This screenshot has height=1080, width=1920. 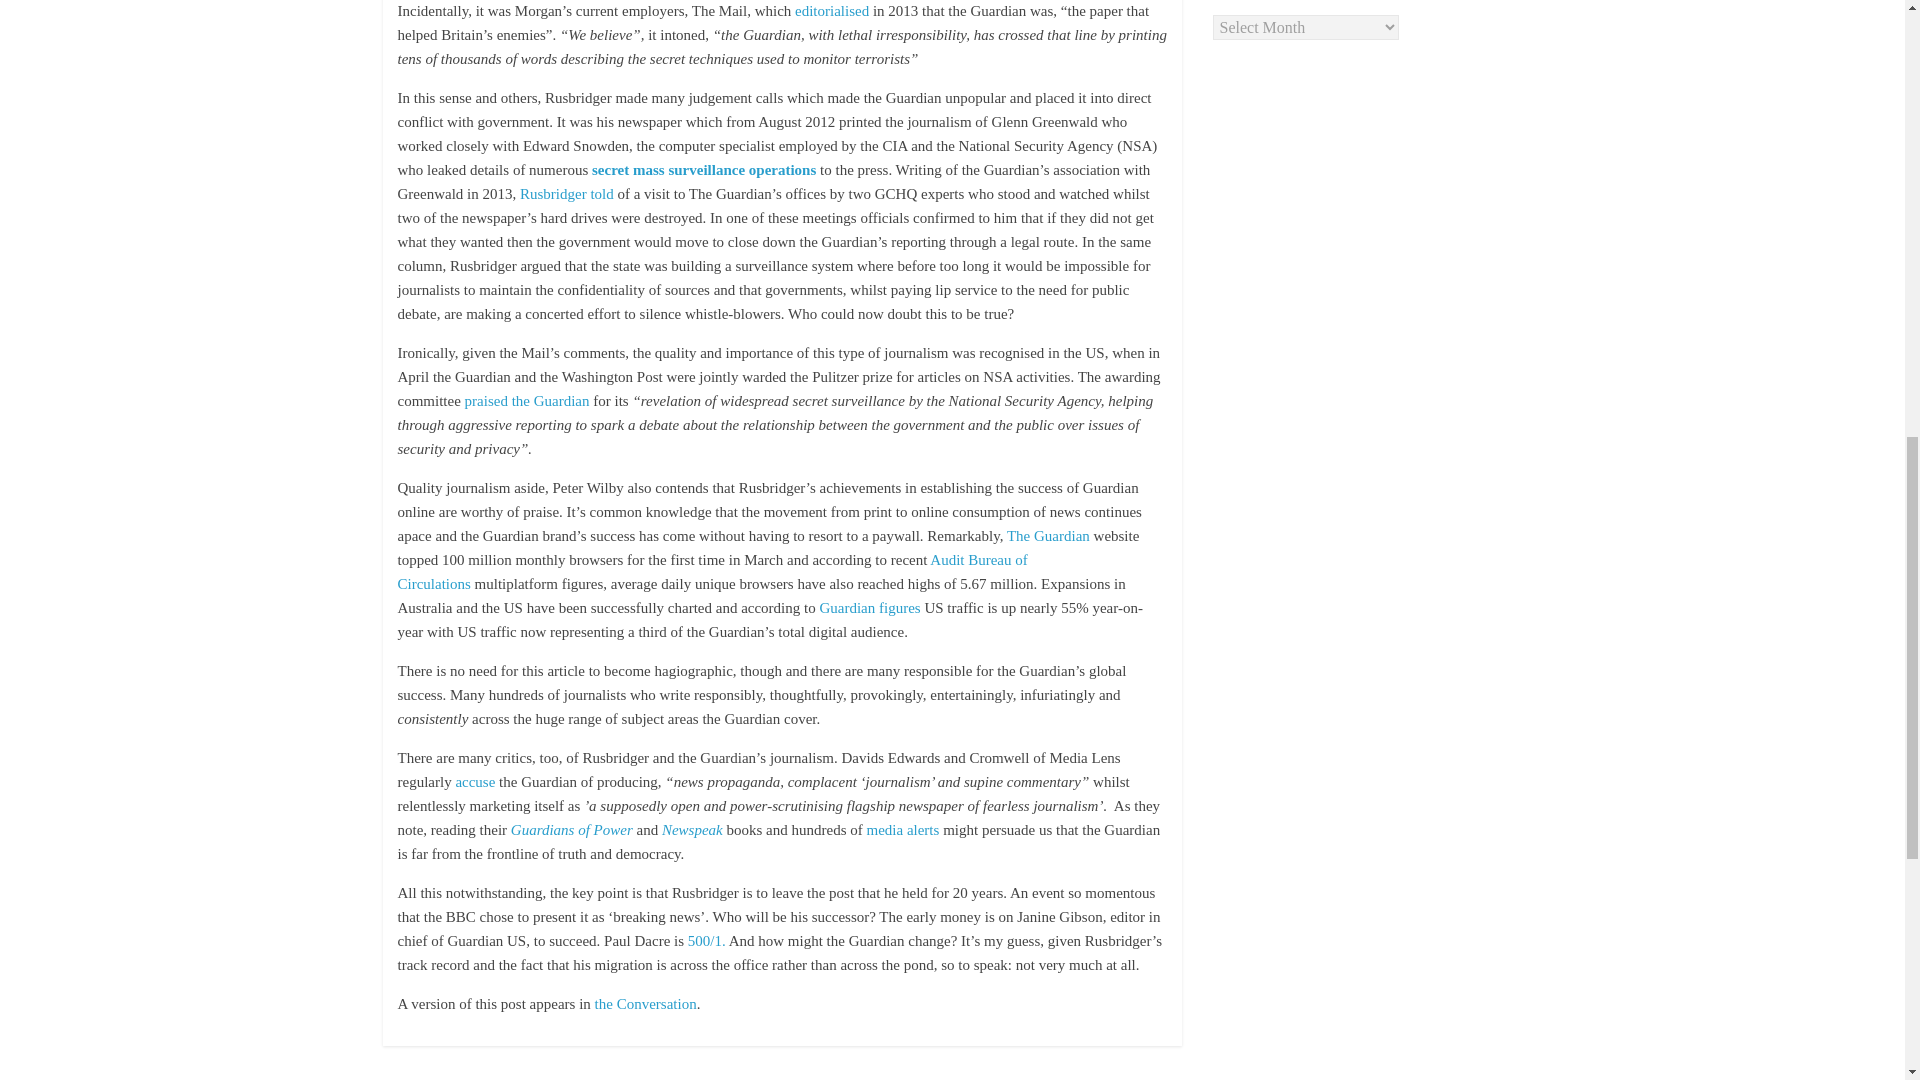 I want to click on media alerts , so click(x=904, y=830).